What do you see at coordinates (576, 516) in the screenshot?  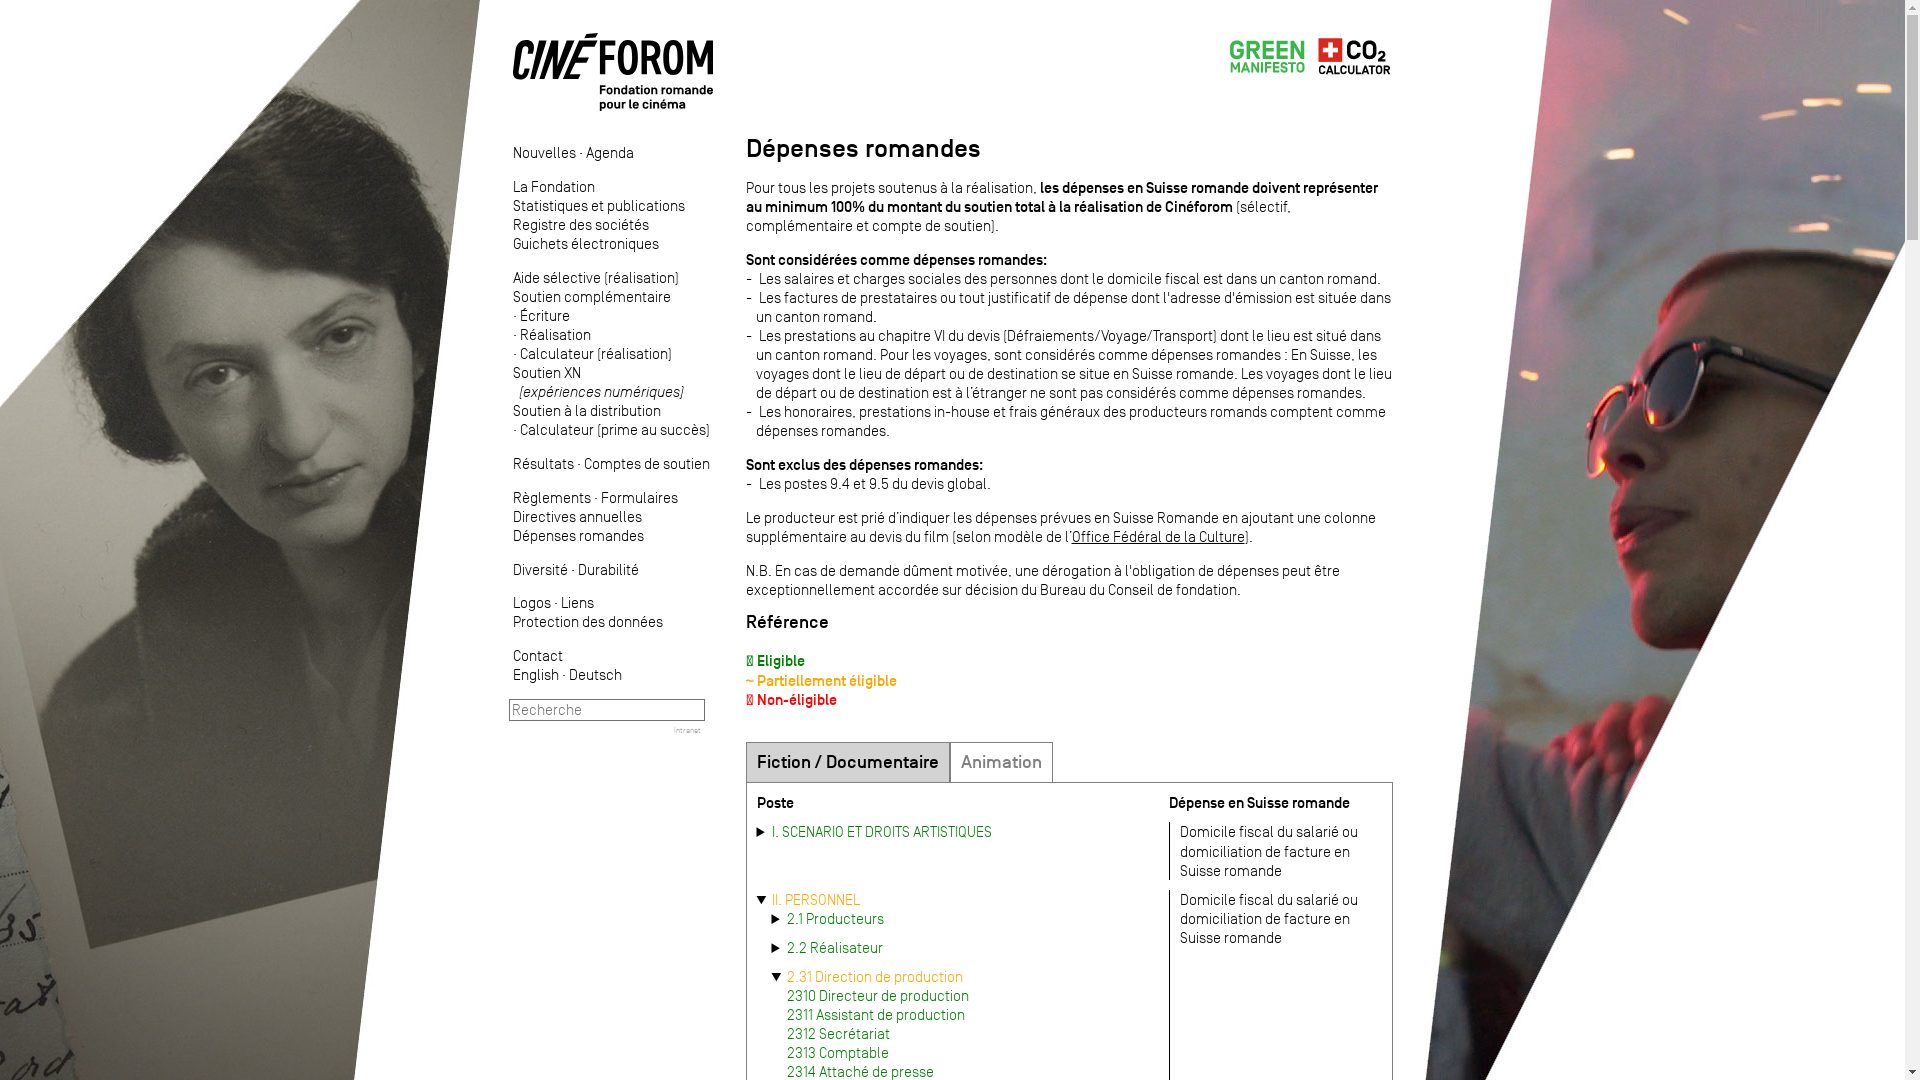 I see `Directives annuelles` at bounding box center [576, 516].